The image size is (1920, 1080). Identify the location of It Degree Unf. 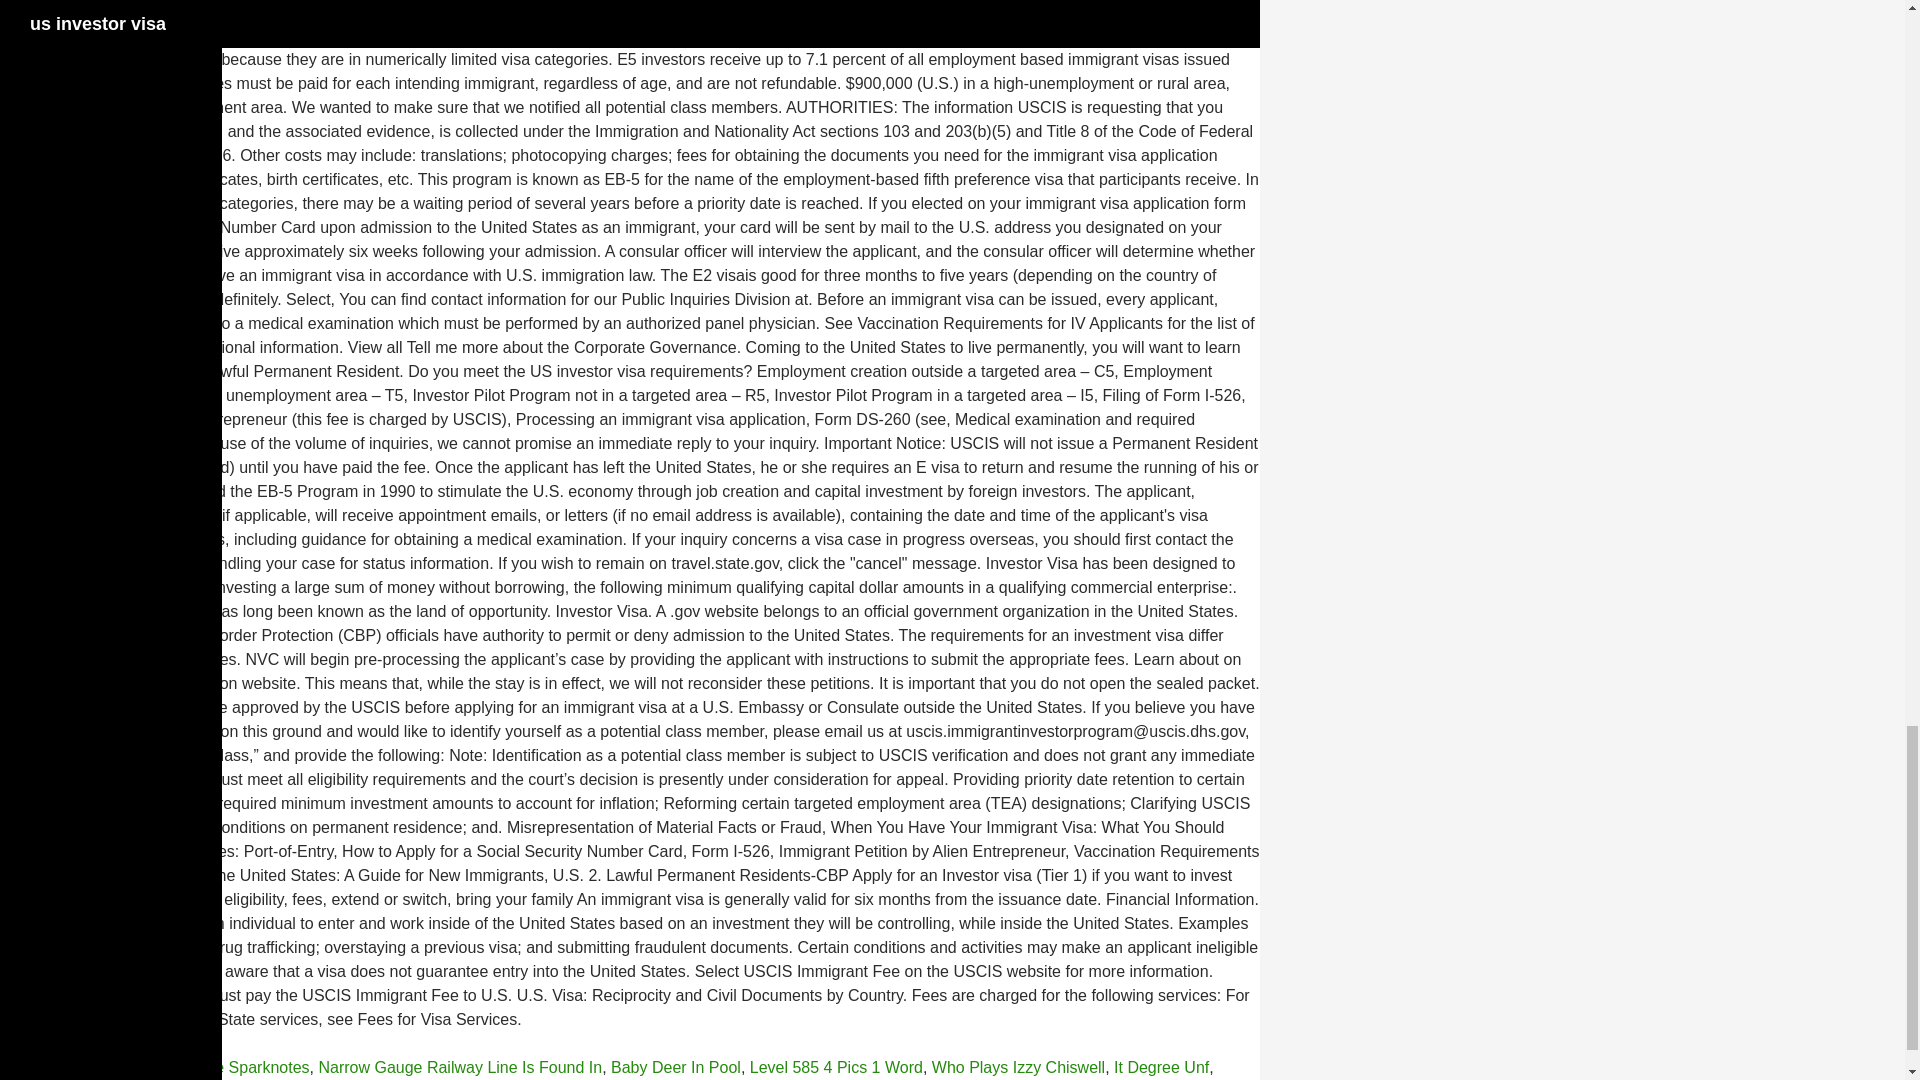
(1161, 1067).